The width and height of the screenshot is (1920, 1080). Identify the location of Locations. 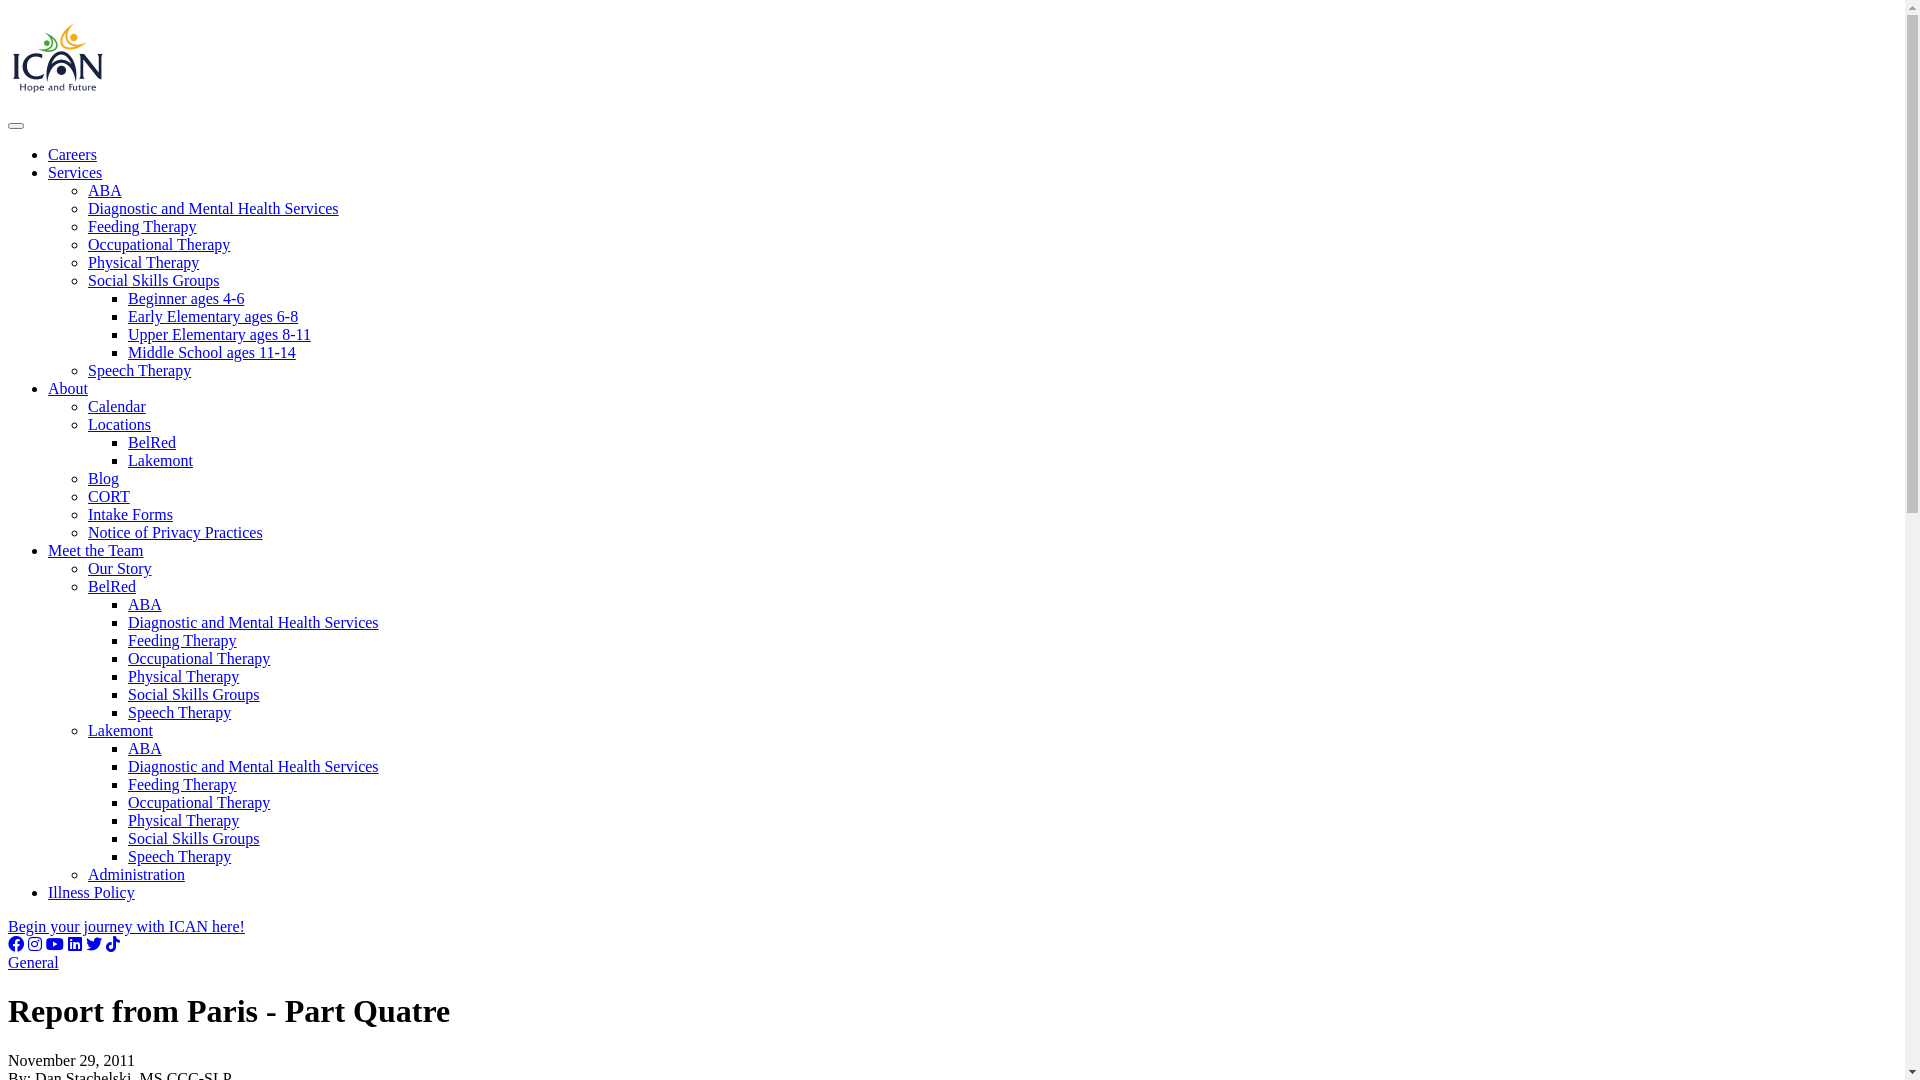
(120, 424).